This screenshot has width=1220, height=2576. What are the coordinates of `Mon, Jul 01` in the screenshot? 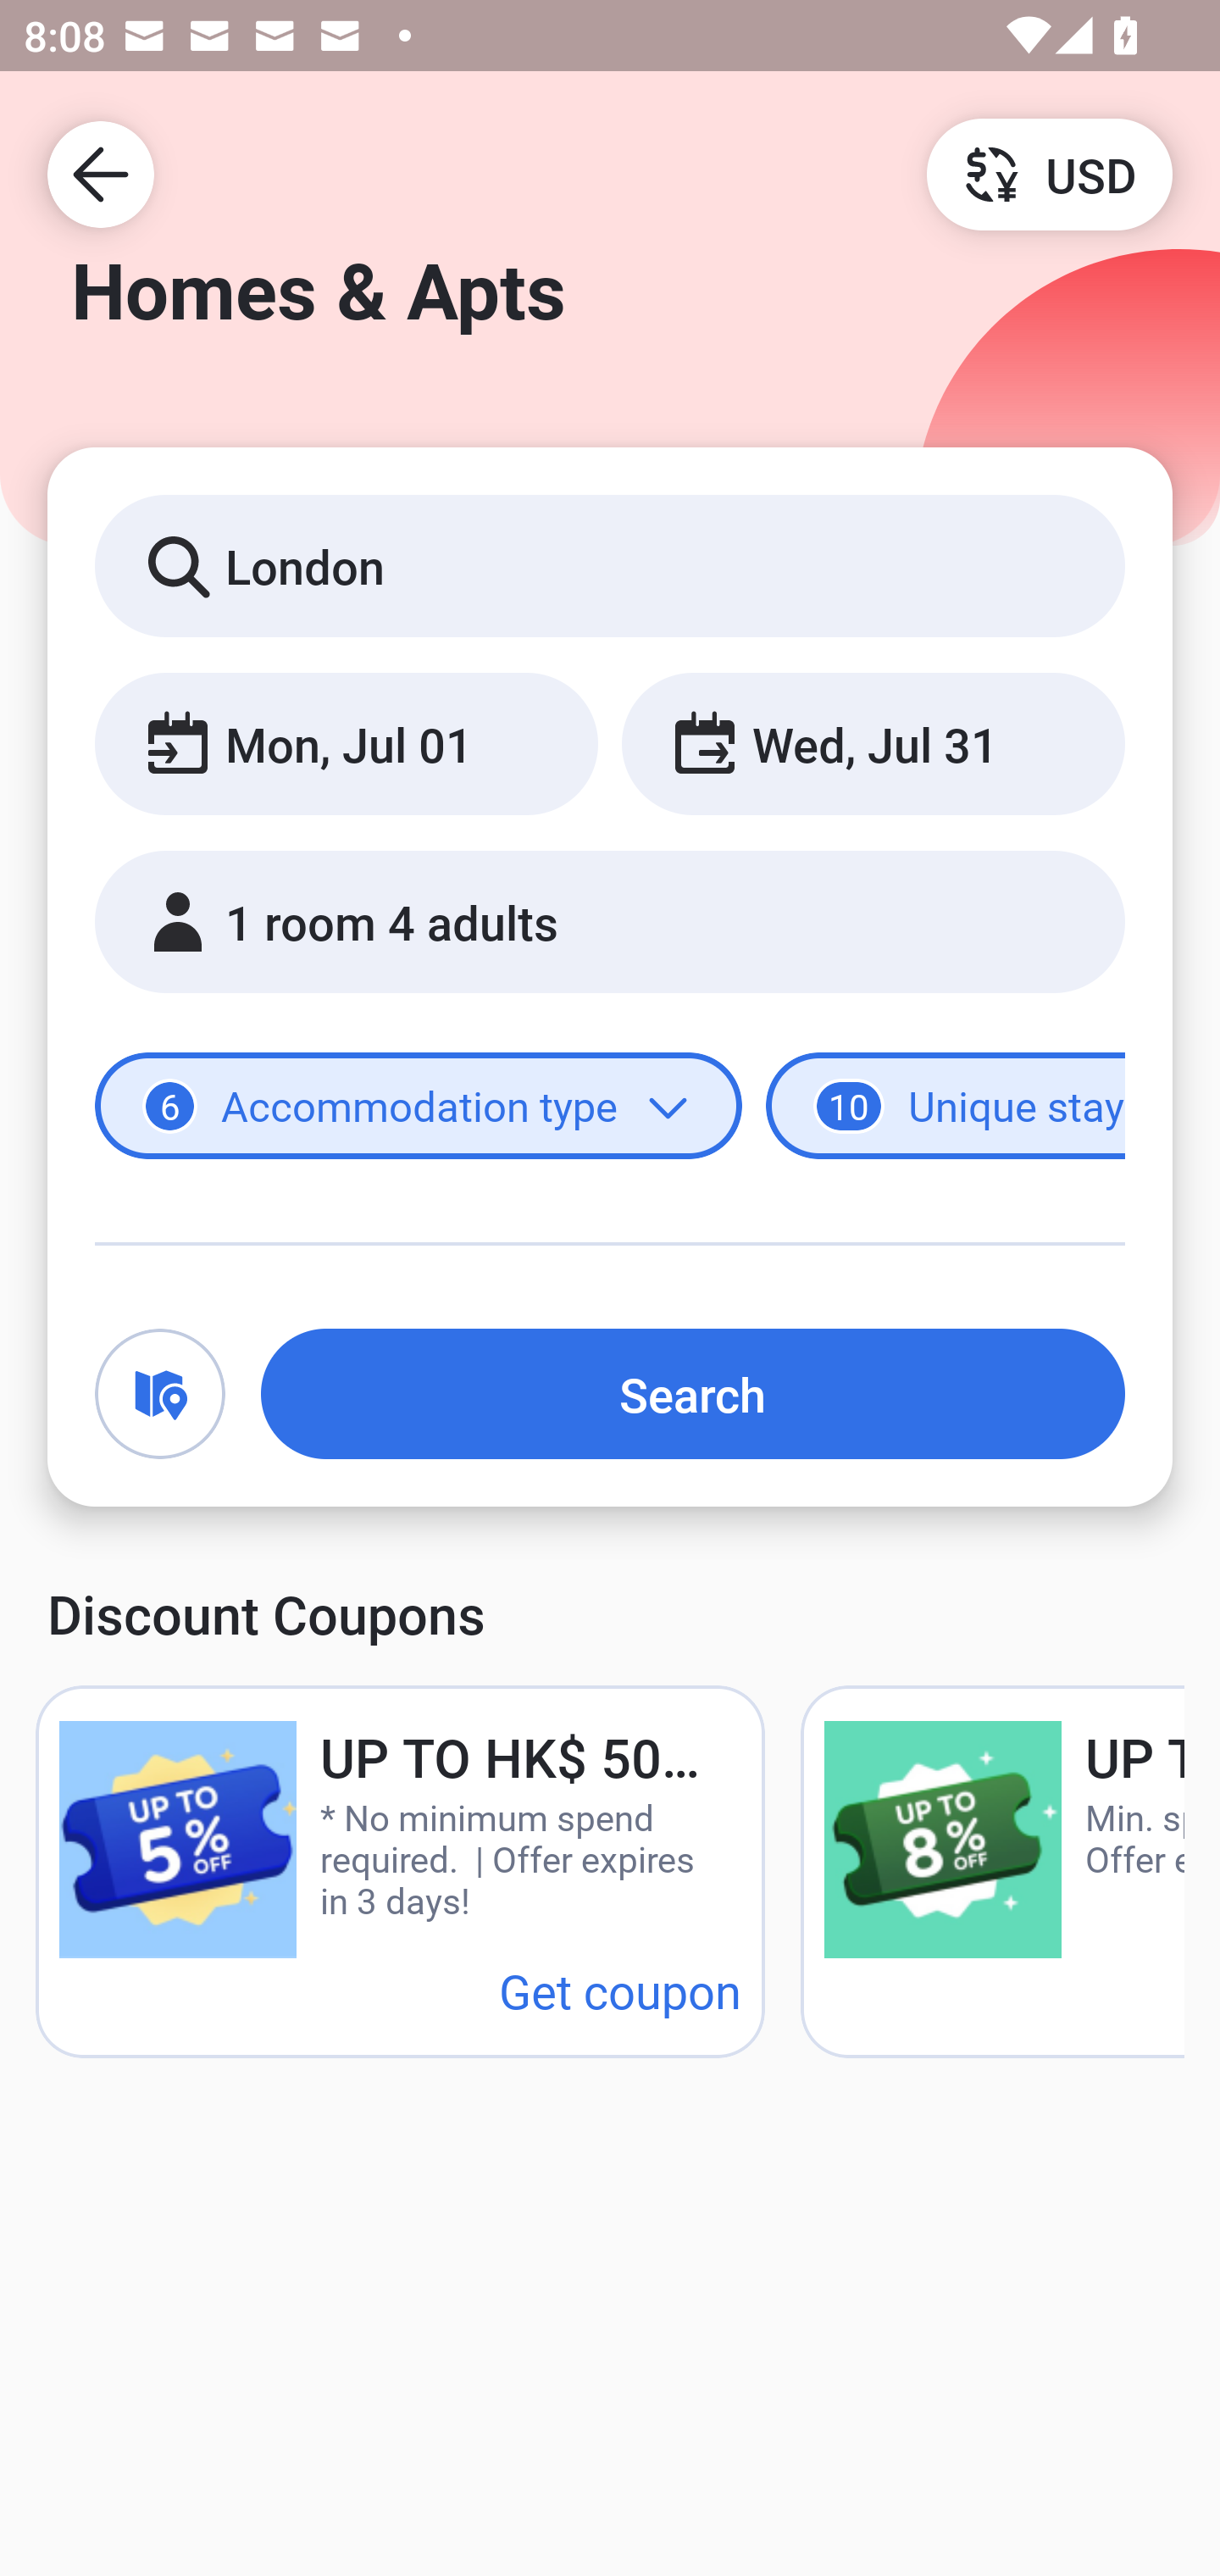 It's located at (346, 742).